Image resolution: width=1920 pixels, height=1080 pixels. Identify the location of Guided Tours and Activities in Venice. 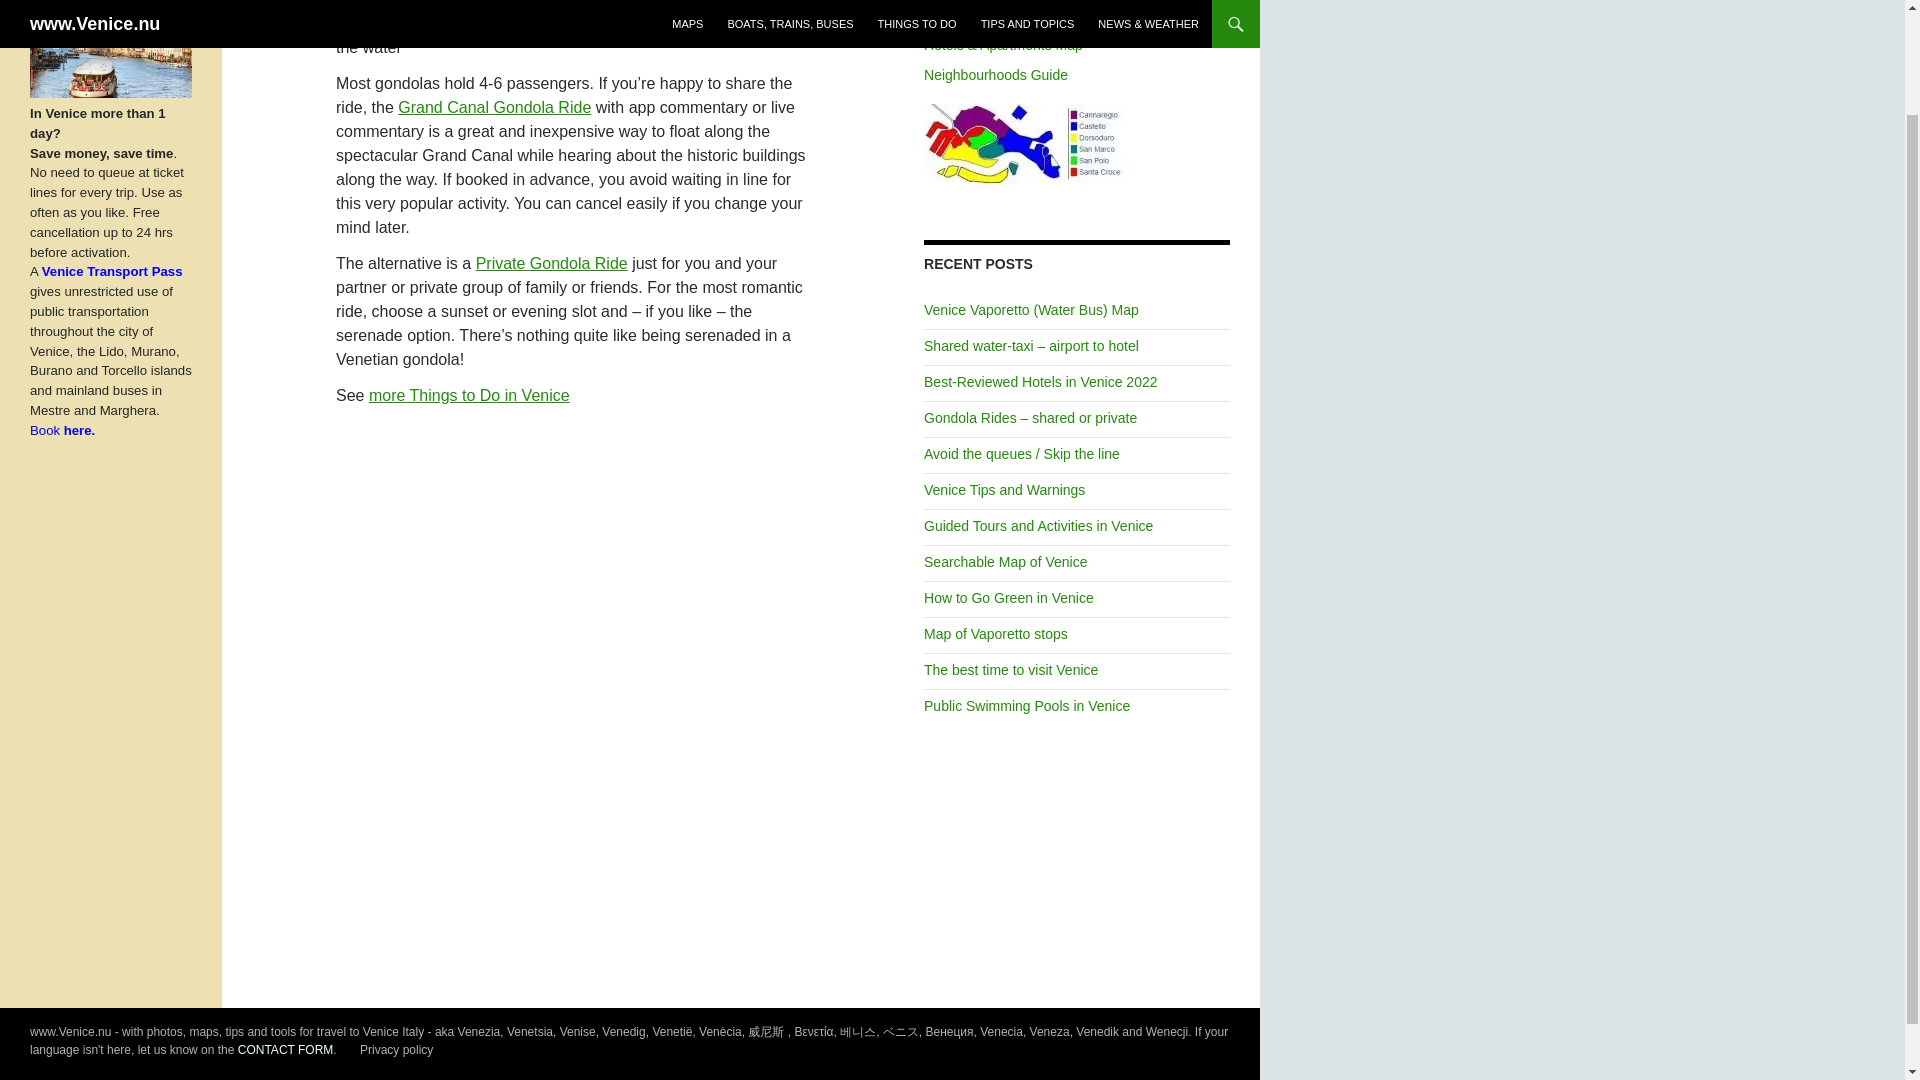
(1038, 526).